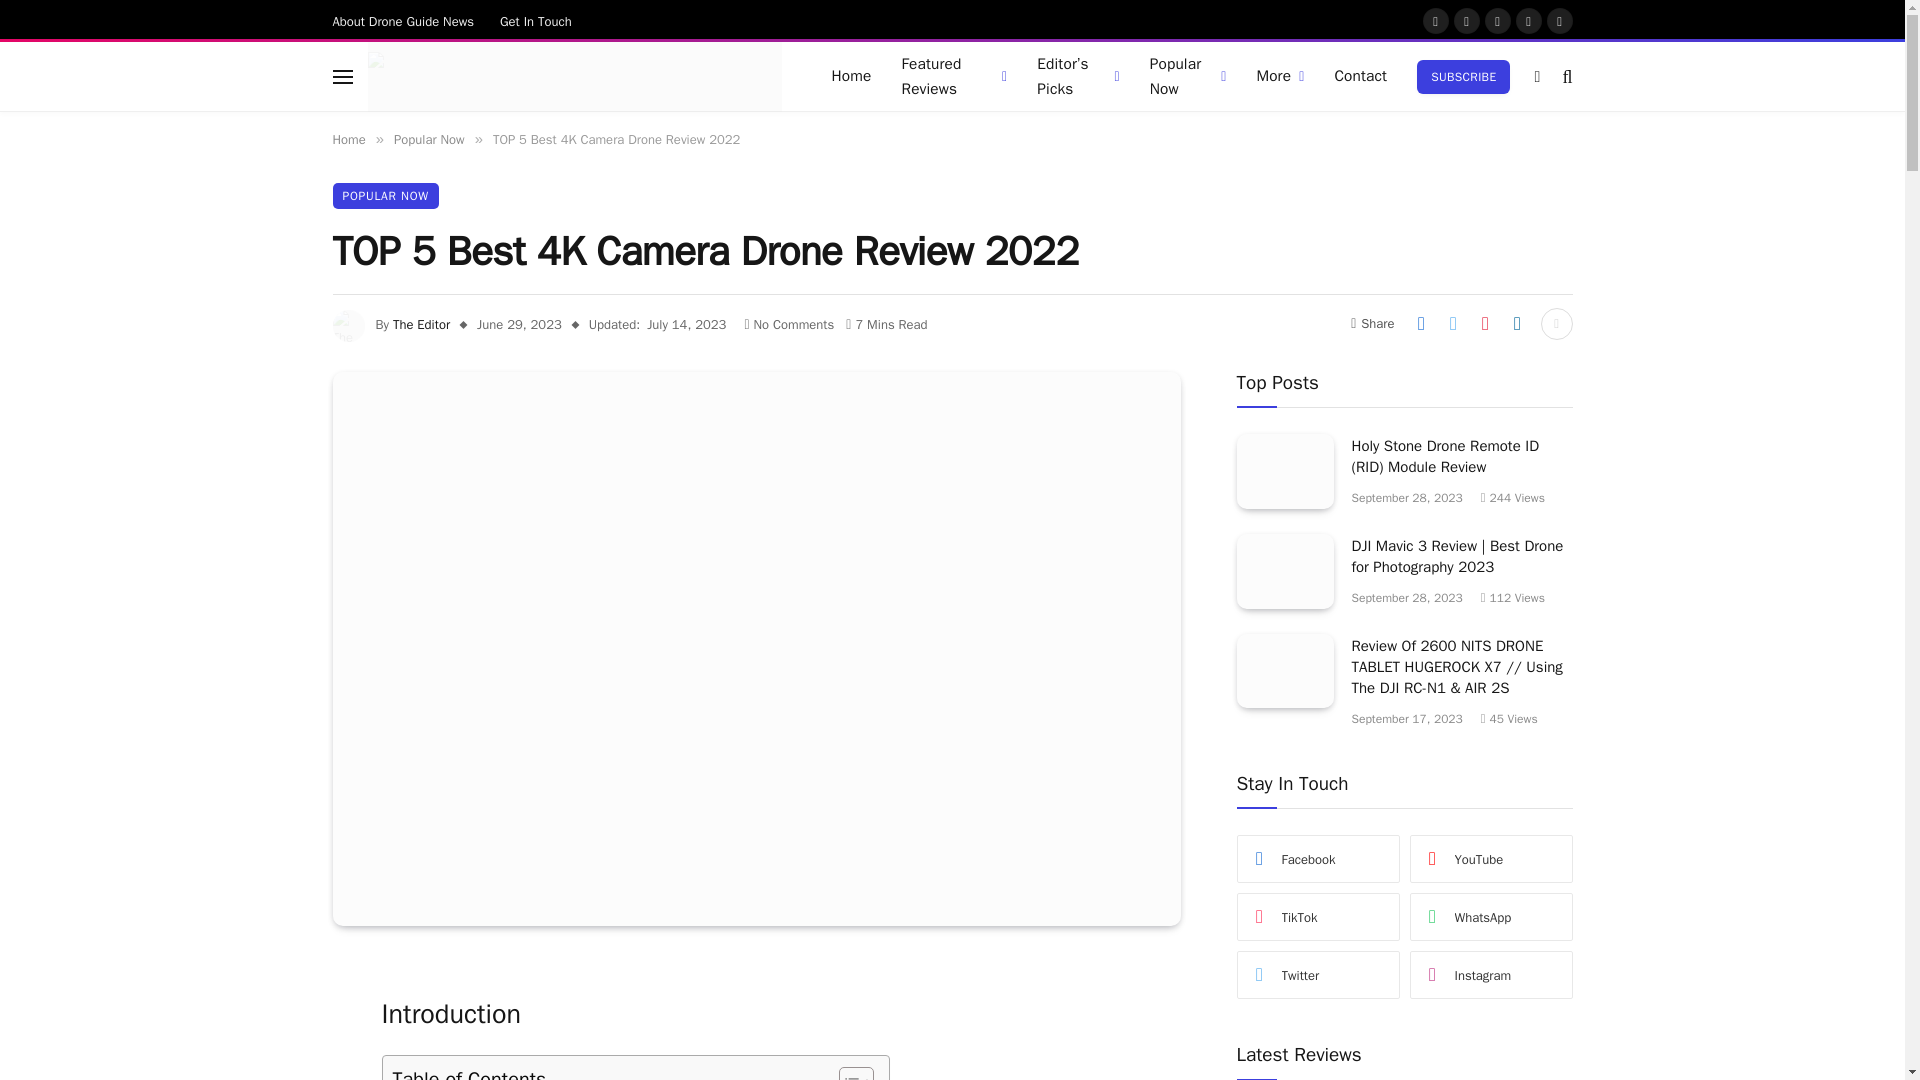 The image size is (1920, 1080). Describe the element at coordinates (1498, 20) in the screenshot. I see `Instagram` at that location.